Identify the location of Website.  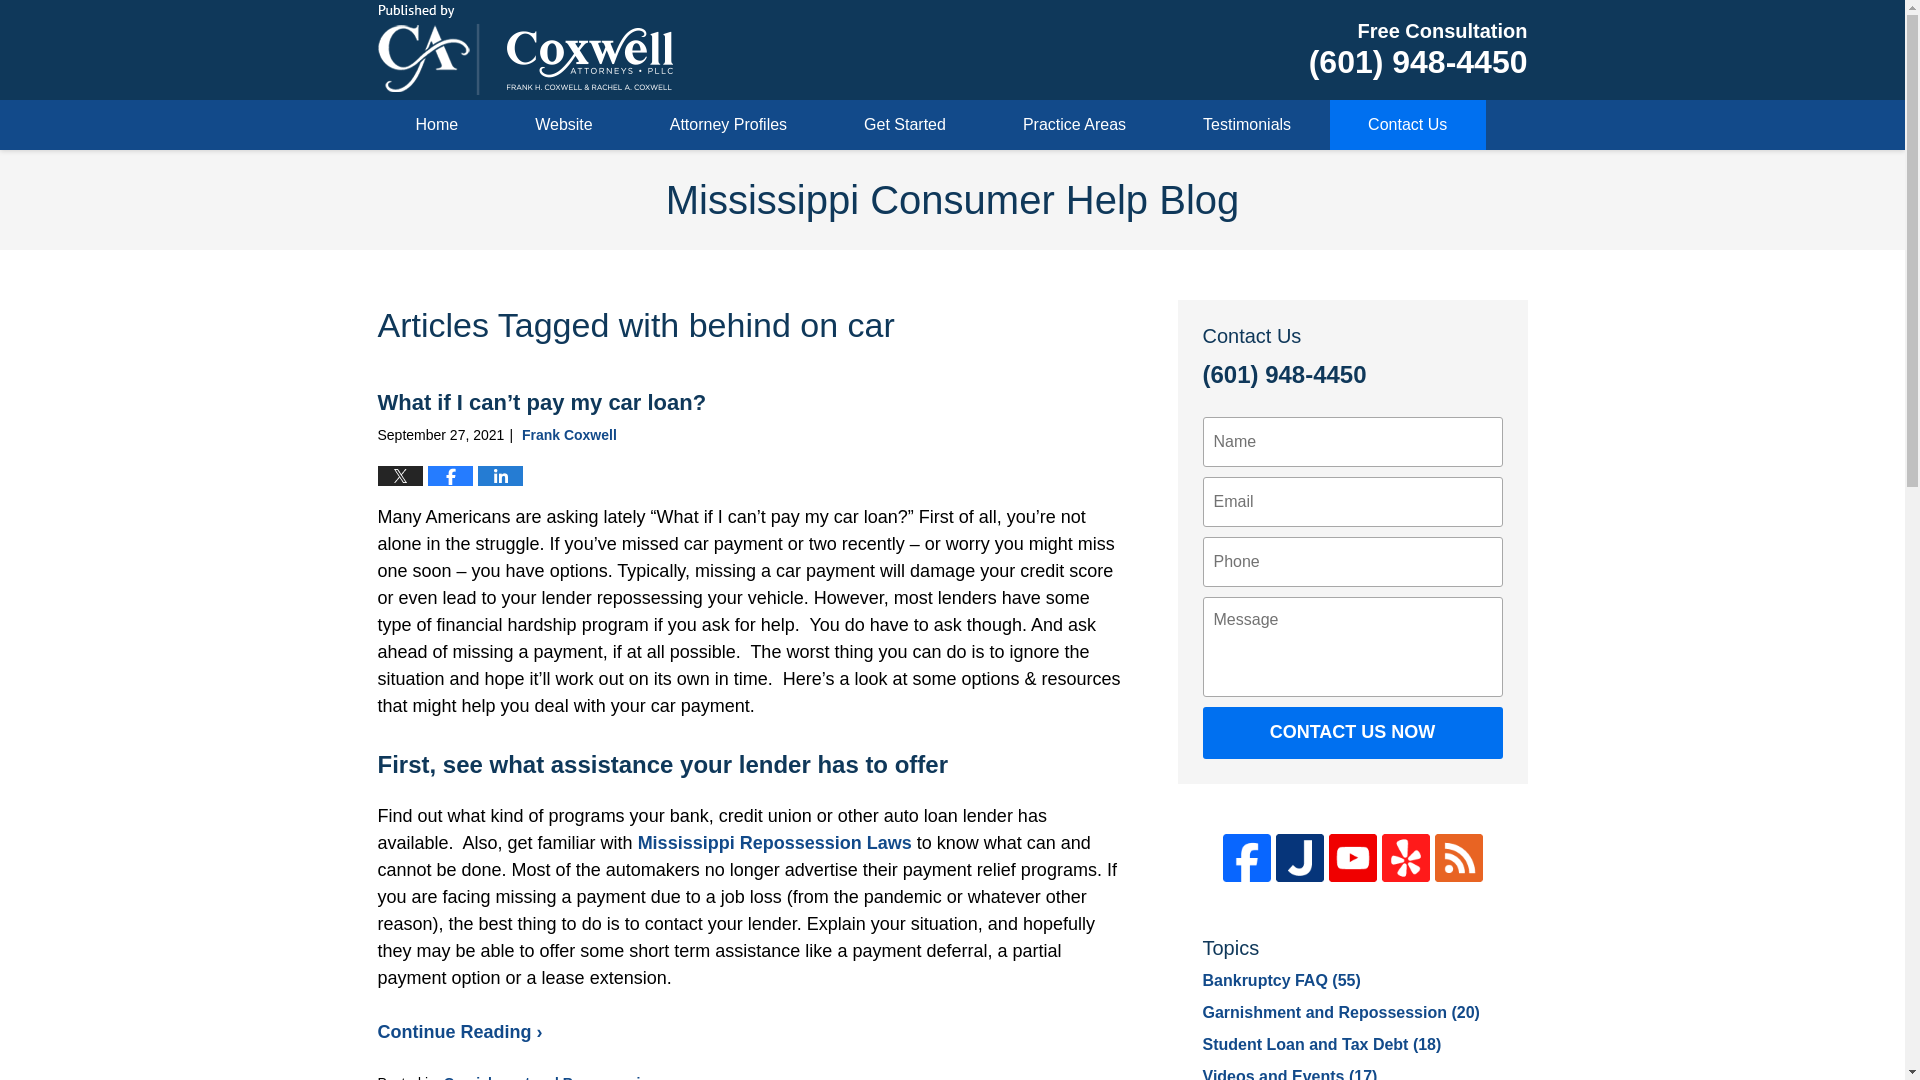
(564, 125).